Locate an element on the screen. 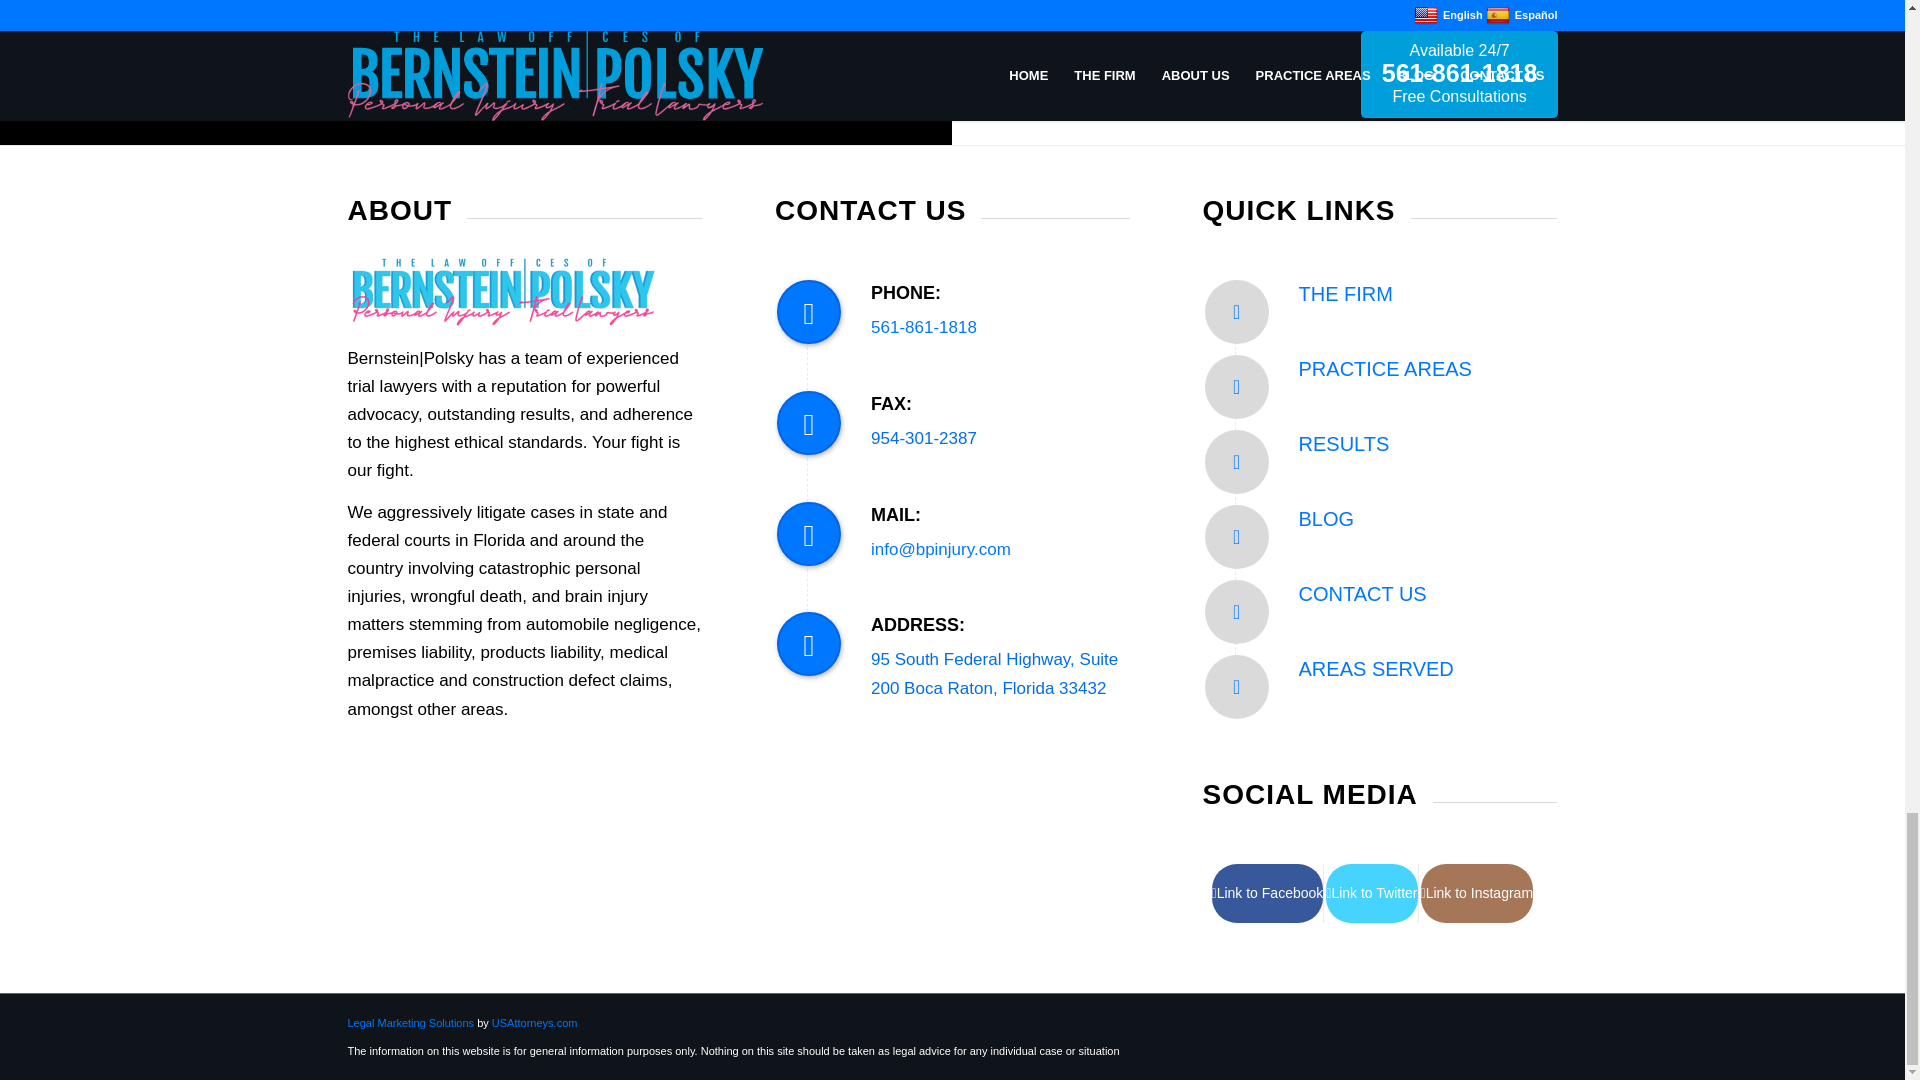 The height and width of the screenshot is (1080, 1920). AREAS SERVED is located at coordinates (1376, 668).